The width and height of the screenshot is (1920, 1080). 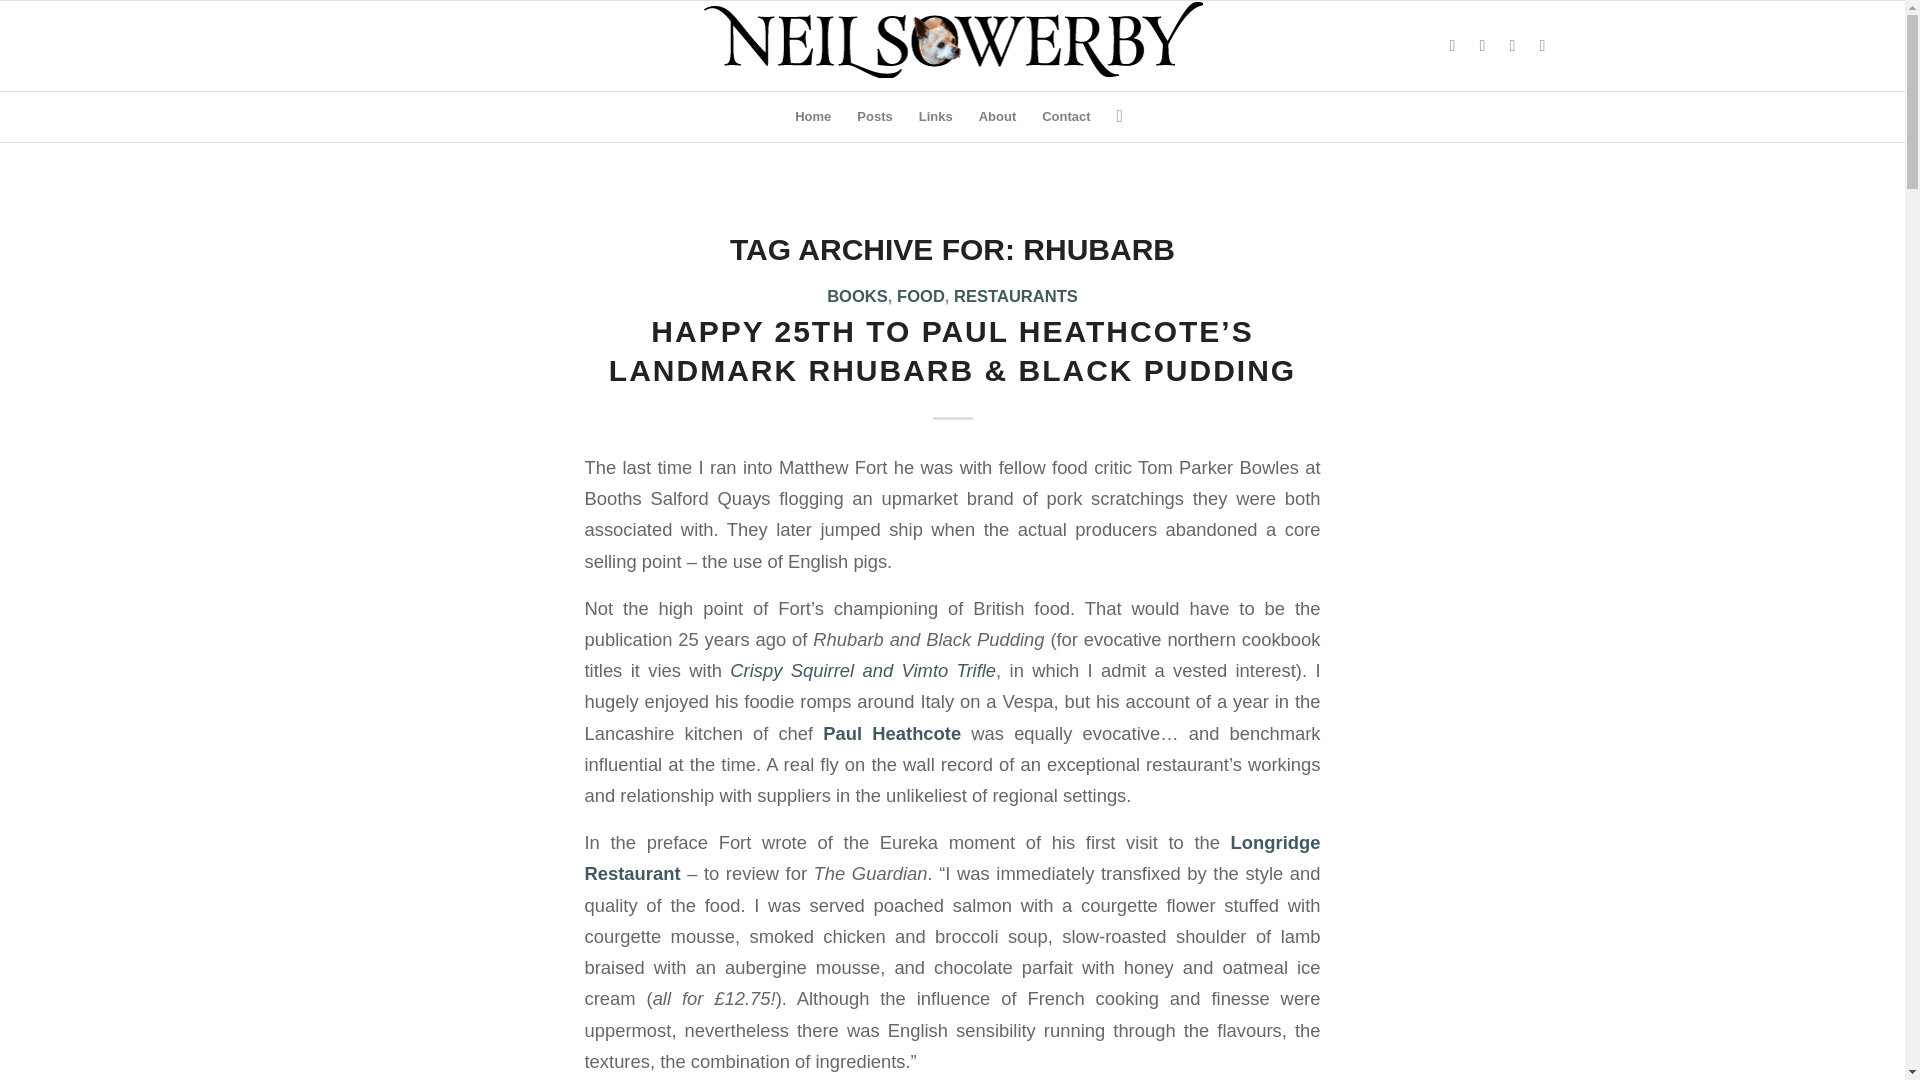 I want to click on About, so click(x=997, y=116).